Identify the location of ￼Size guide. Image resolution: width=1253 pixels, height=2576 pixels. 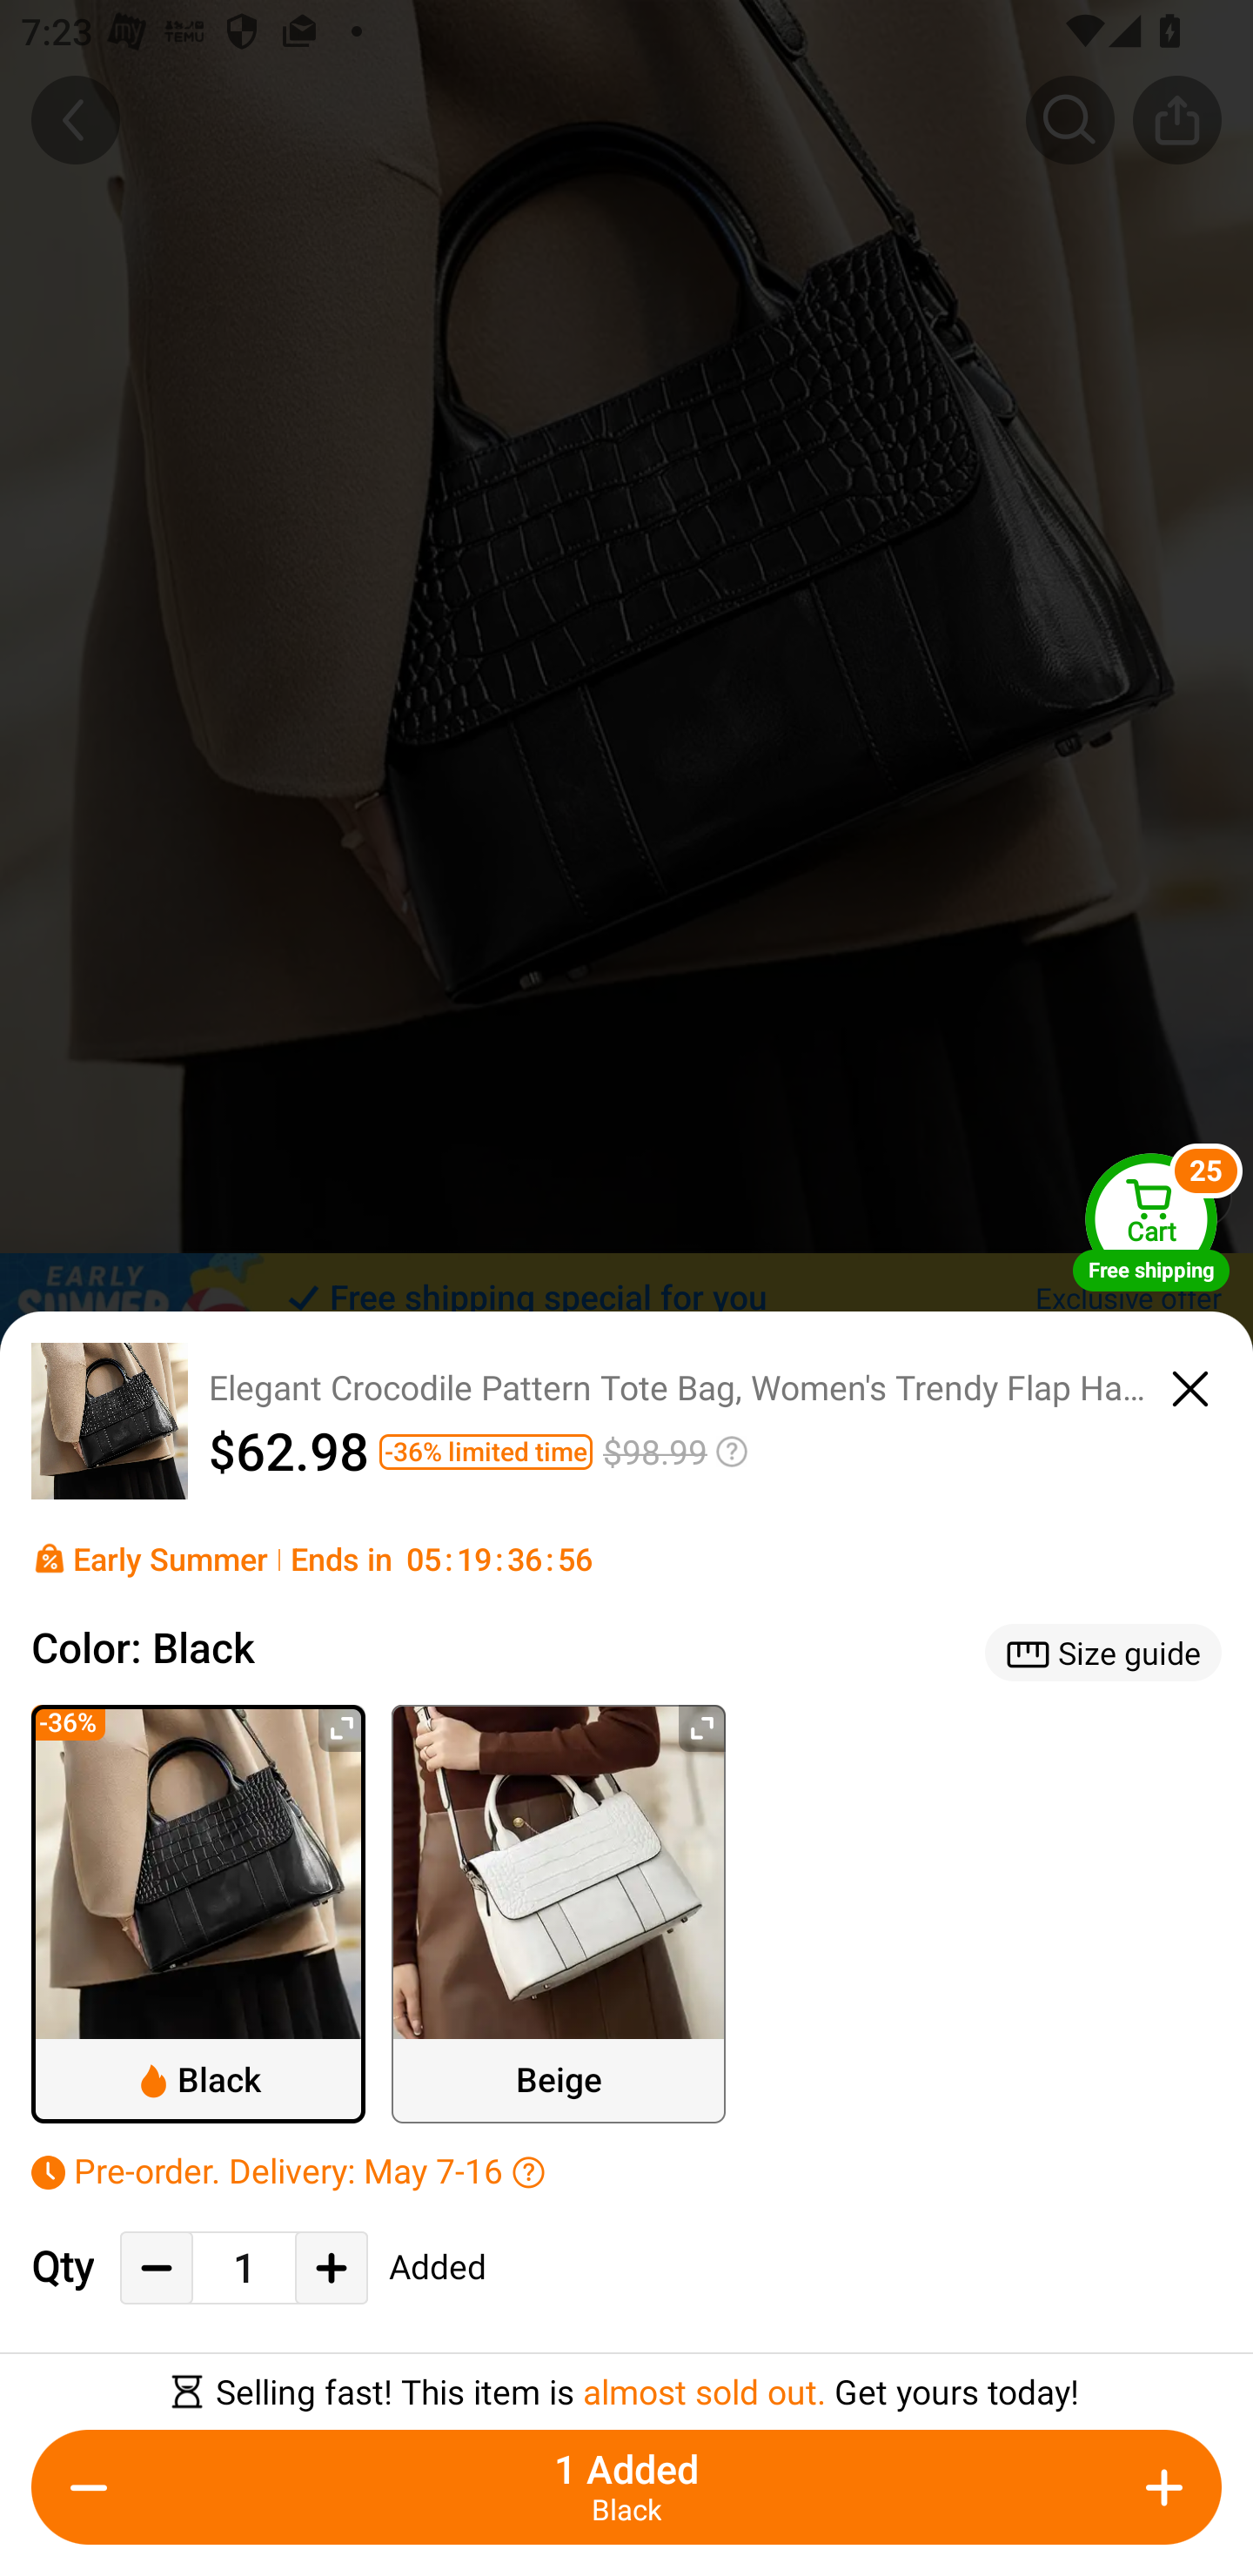
(1103, 1652).